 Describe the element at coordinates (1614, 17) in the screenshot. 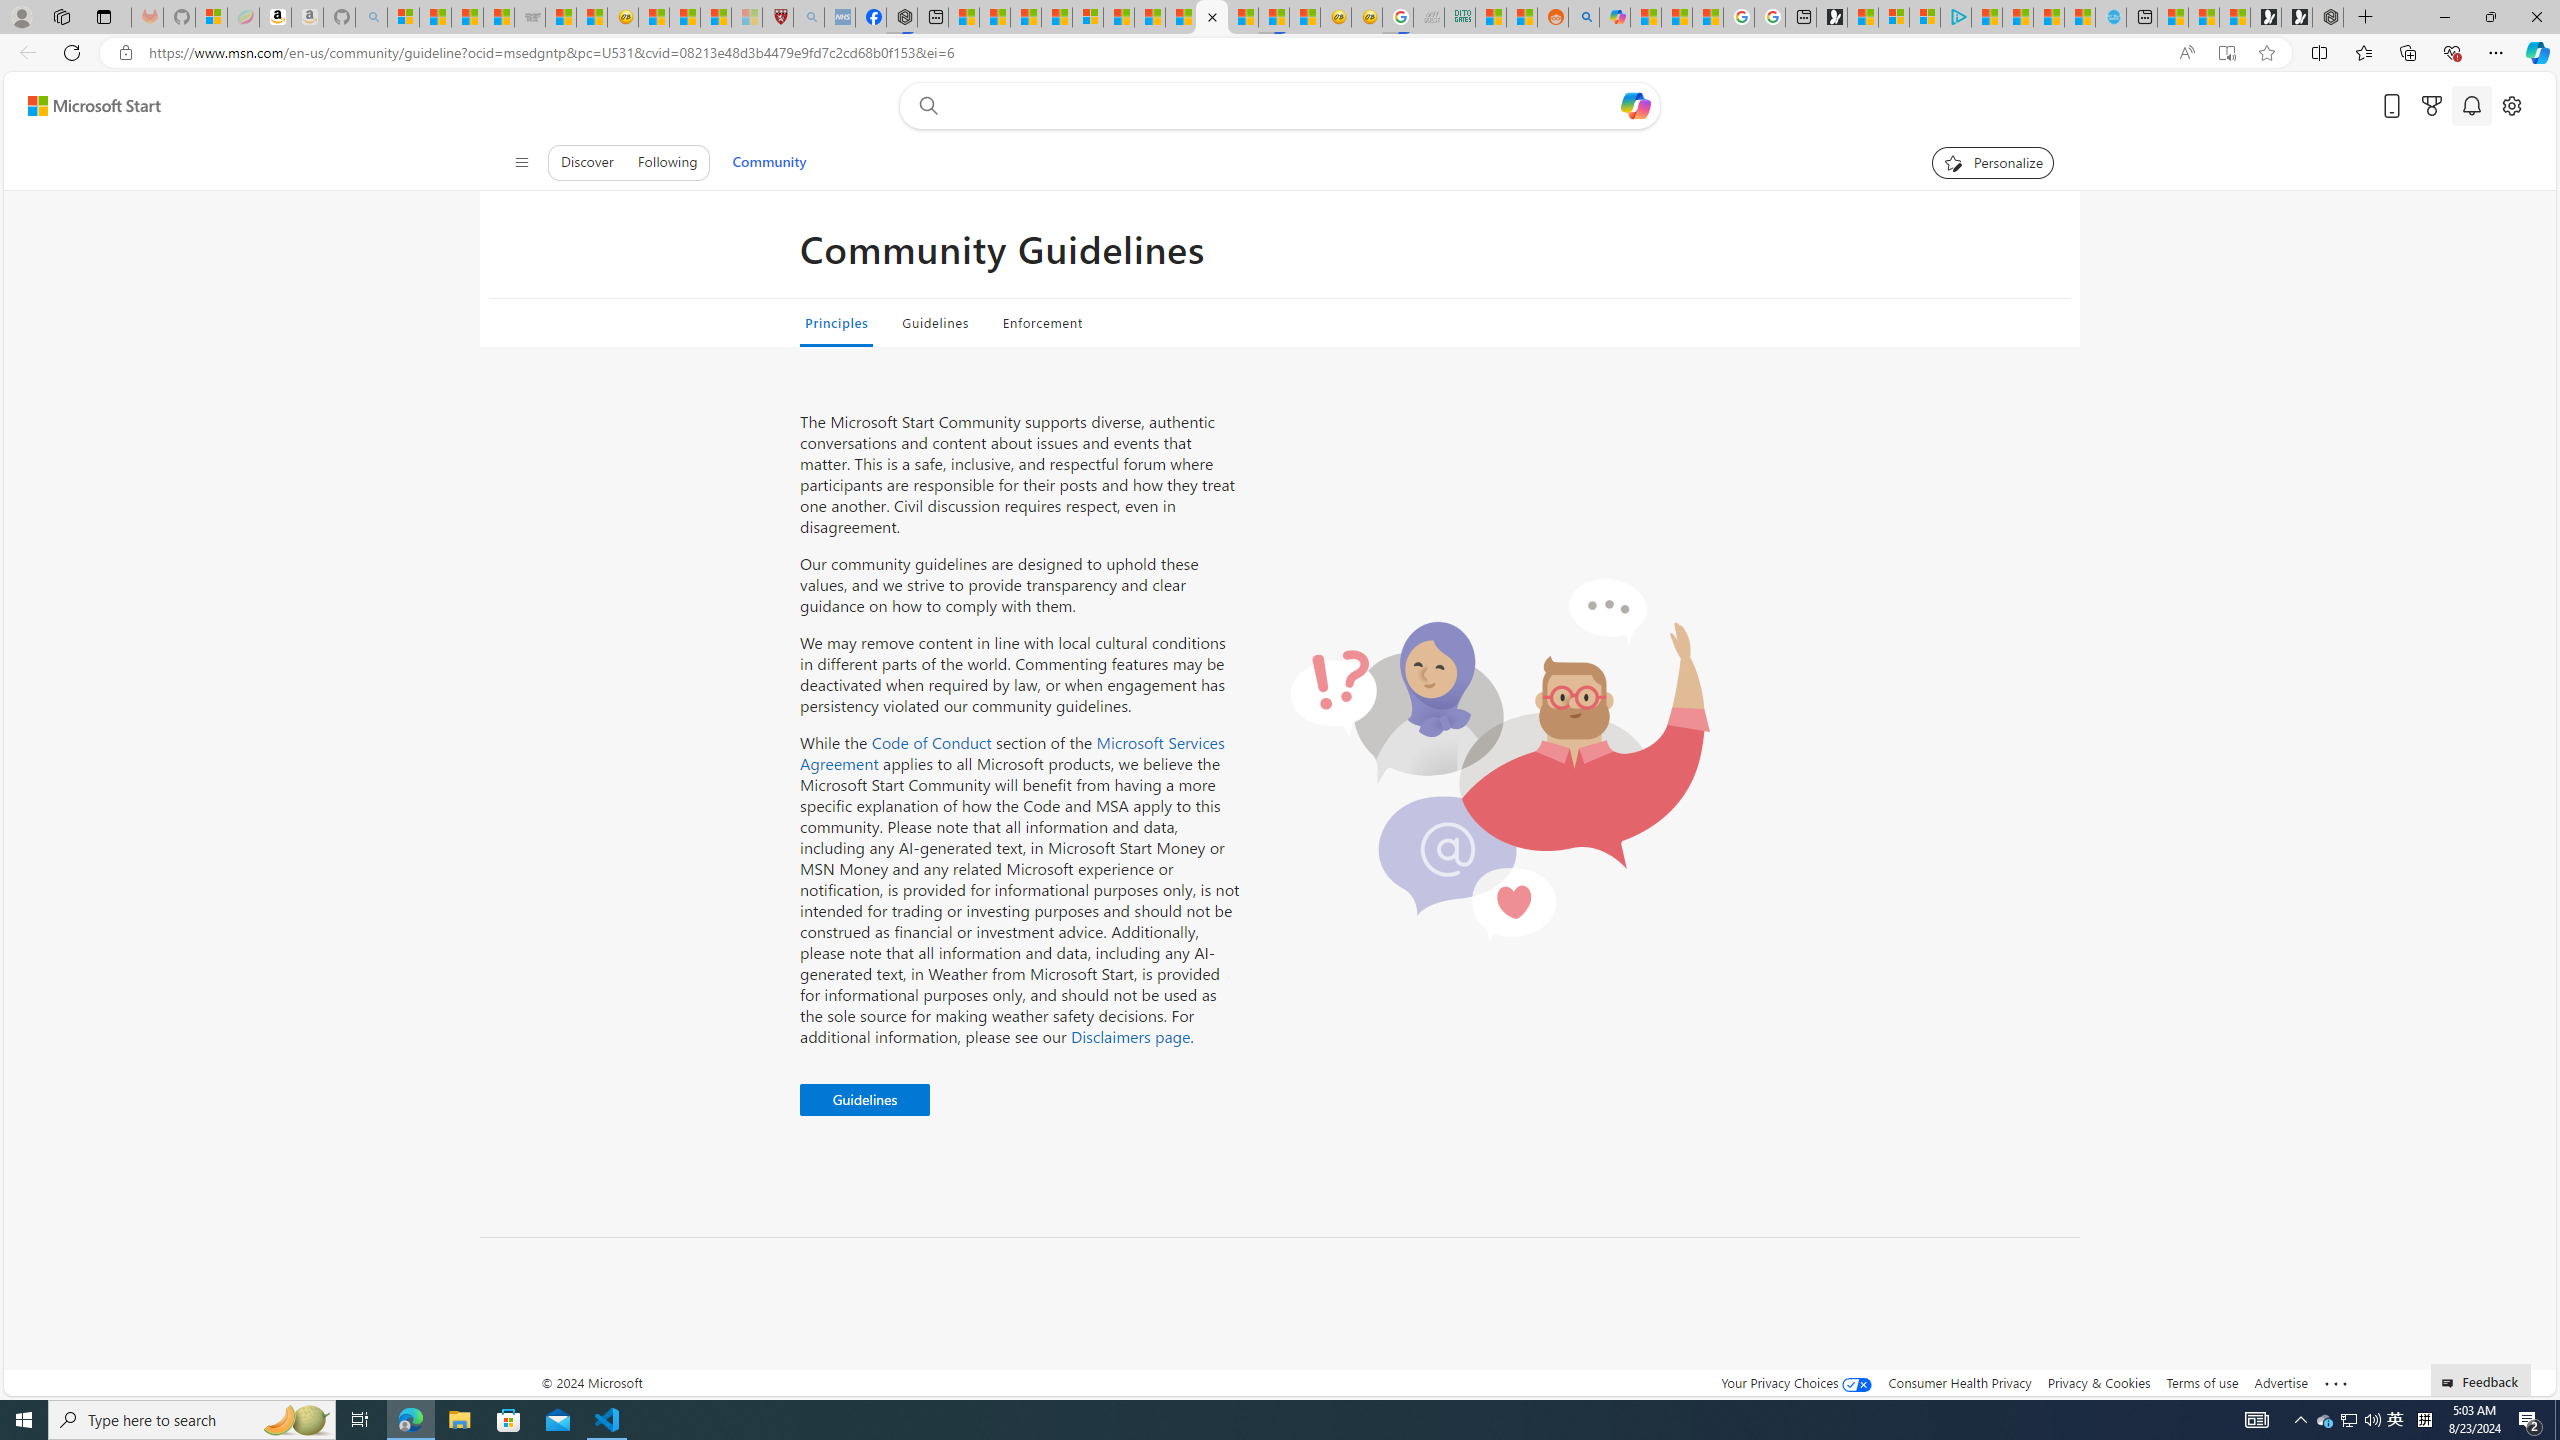

I see `Microsoft Copilot in Bing` at that location.